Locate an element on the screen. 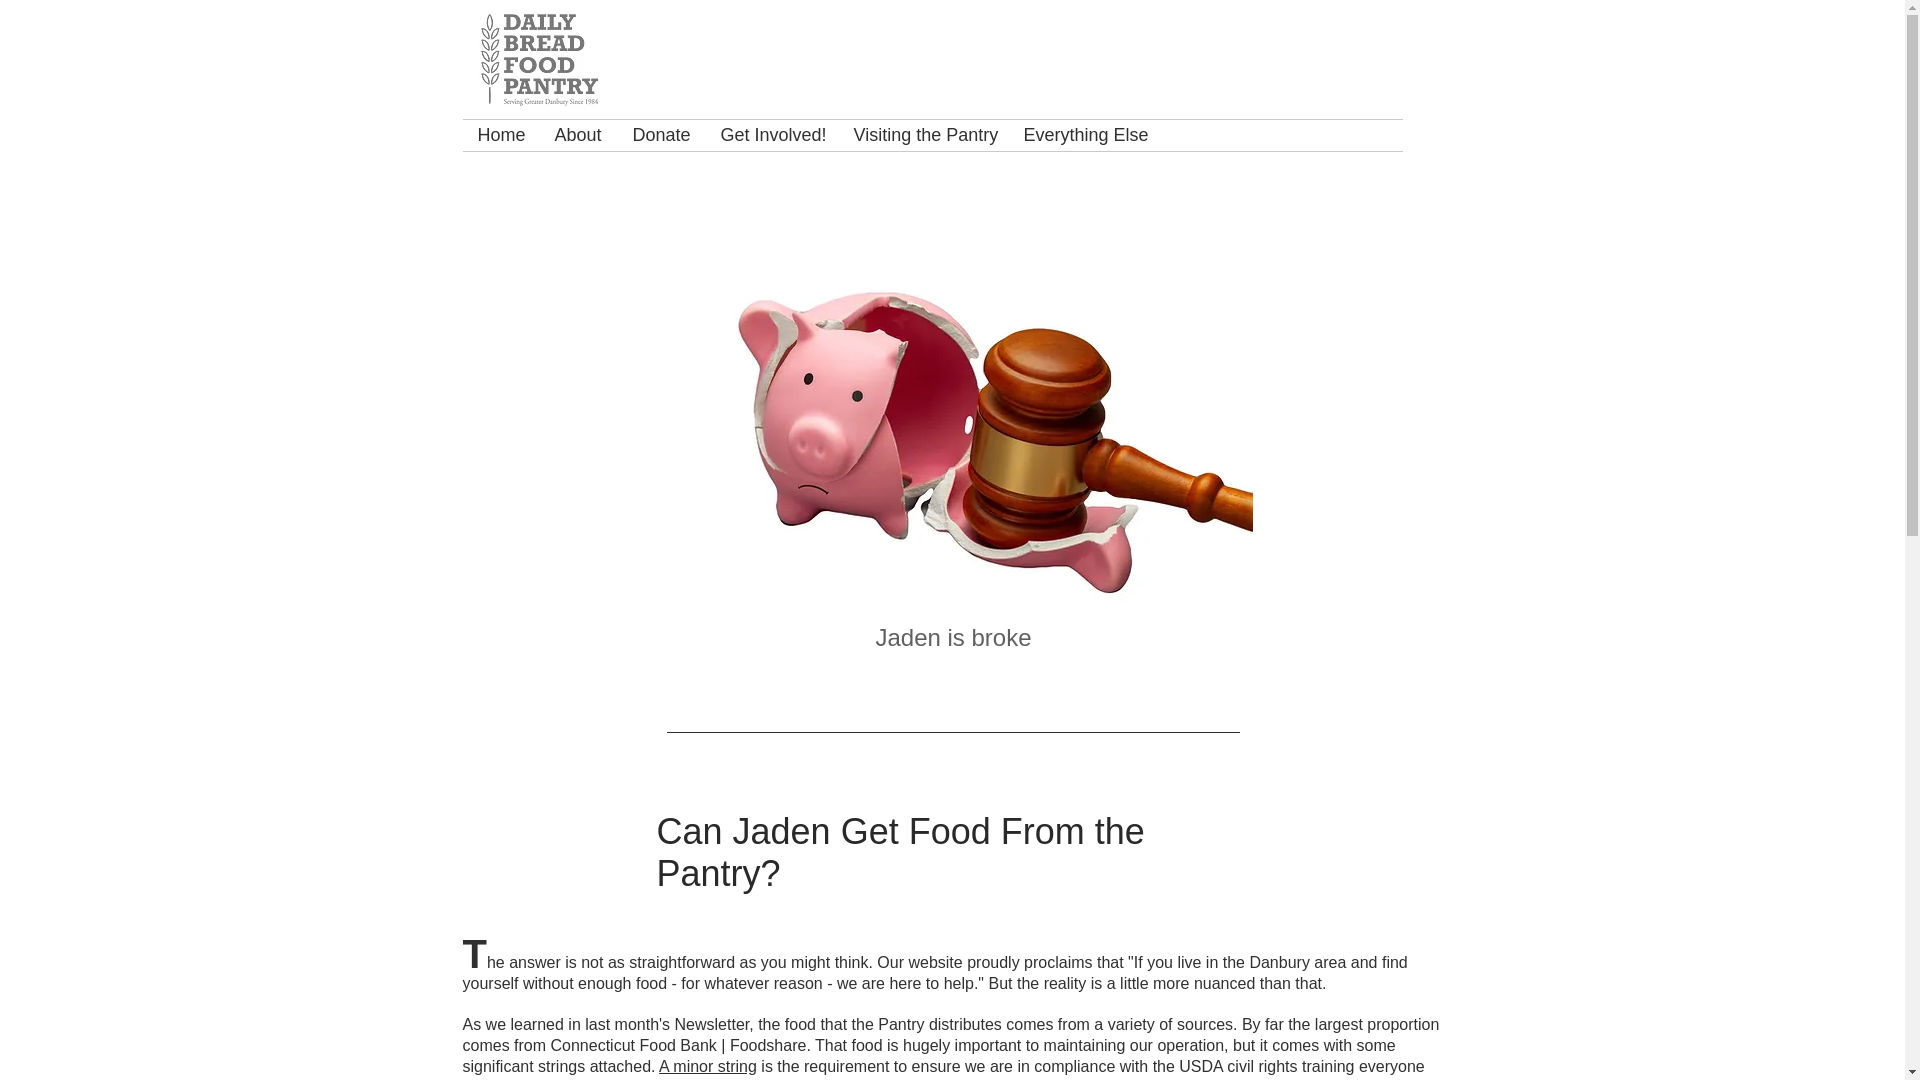  Donate is located at coordinates (662, 135).